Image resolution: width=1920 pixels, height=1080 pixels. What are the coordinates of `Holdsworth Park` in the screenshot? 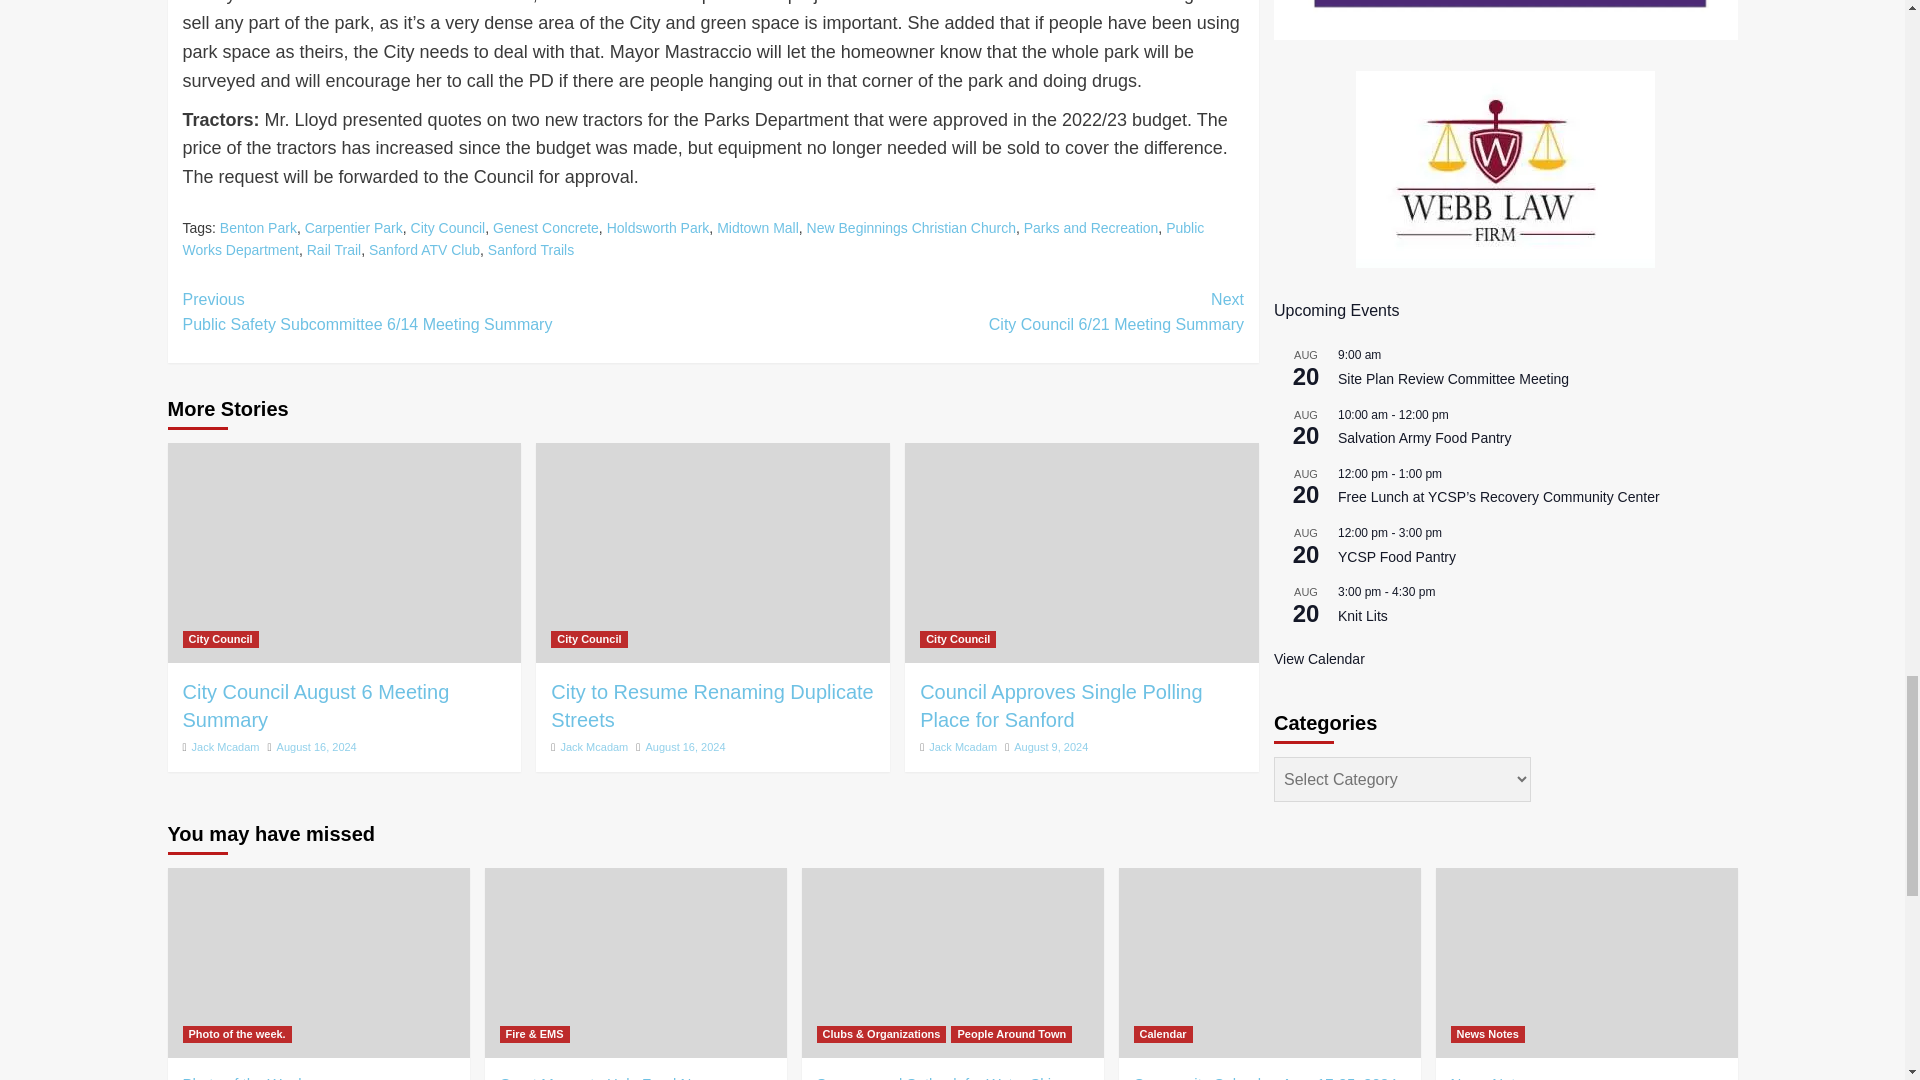 It's located at (658, 228).